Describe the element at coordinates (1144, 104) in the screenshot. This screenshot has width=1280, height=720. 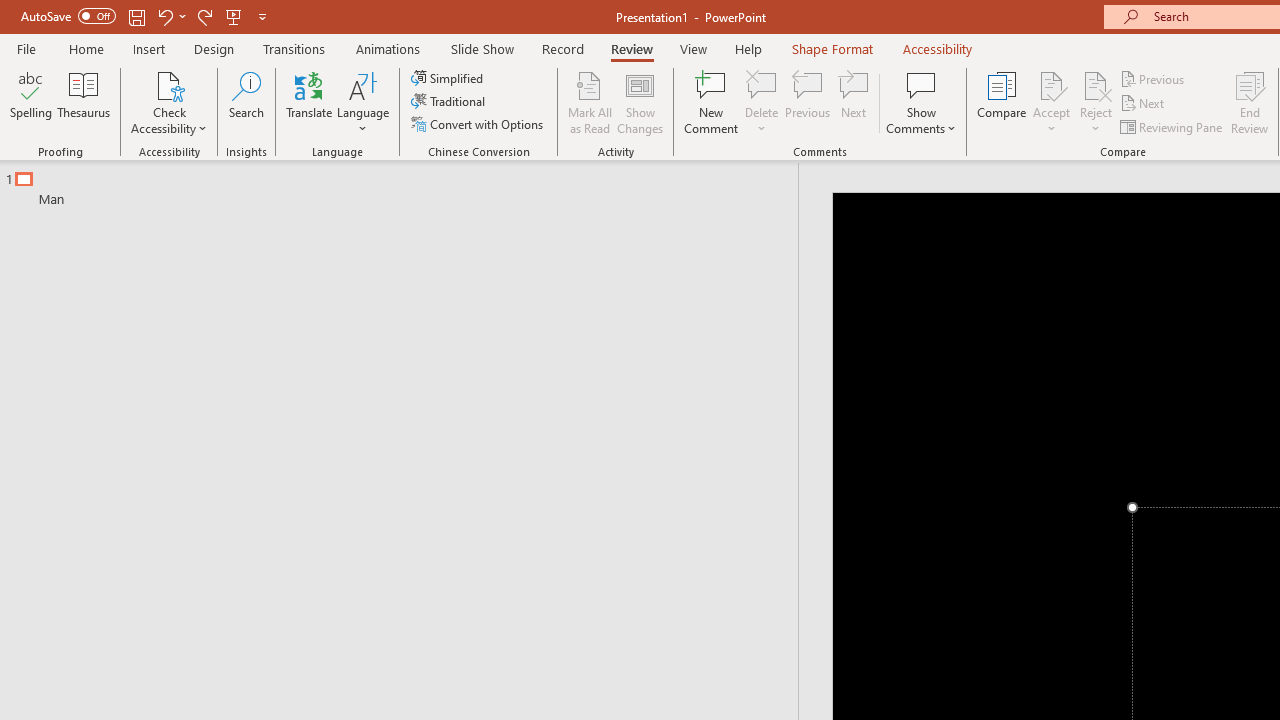
I see `Next` at that location.